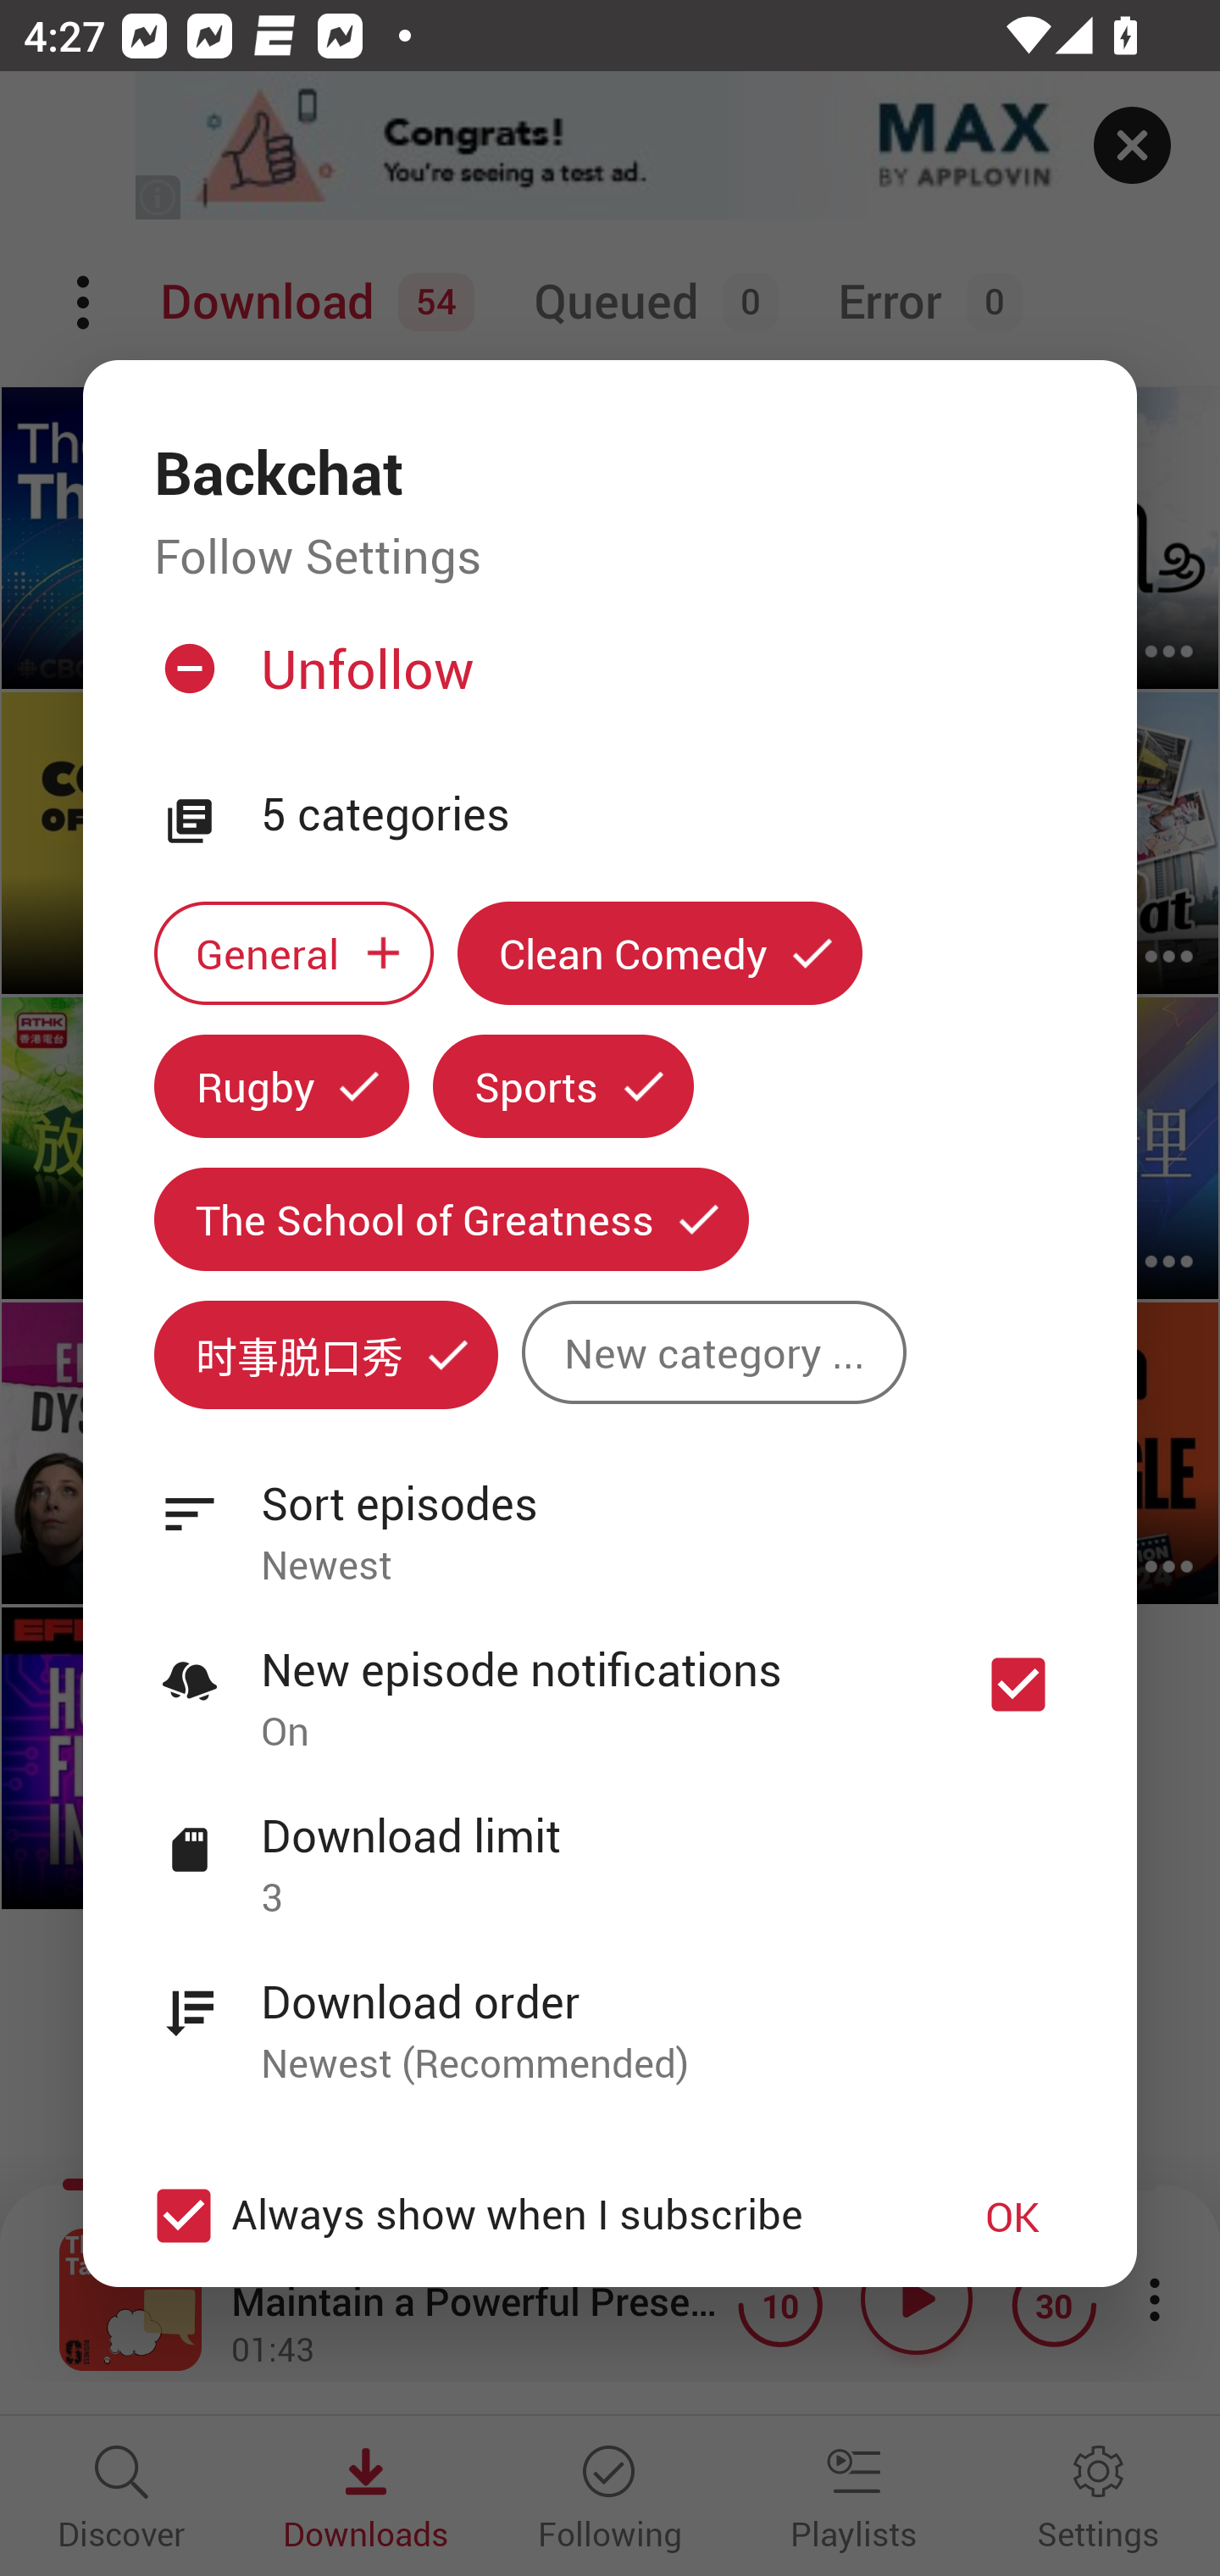 This screenshot has height=2576, width=1220. Describe the element at coordinates (325, 1354) in the screenshot. I see `时事脱口秀` at that location.